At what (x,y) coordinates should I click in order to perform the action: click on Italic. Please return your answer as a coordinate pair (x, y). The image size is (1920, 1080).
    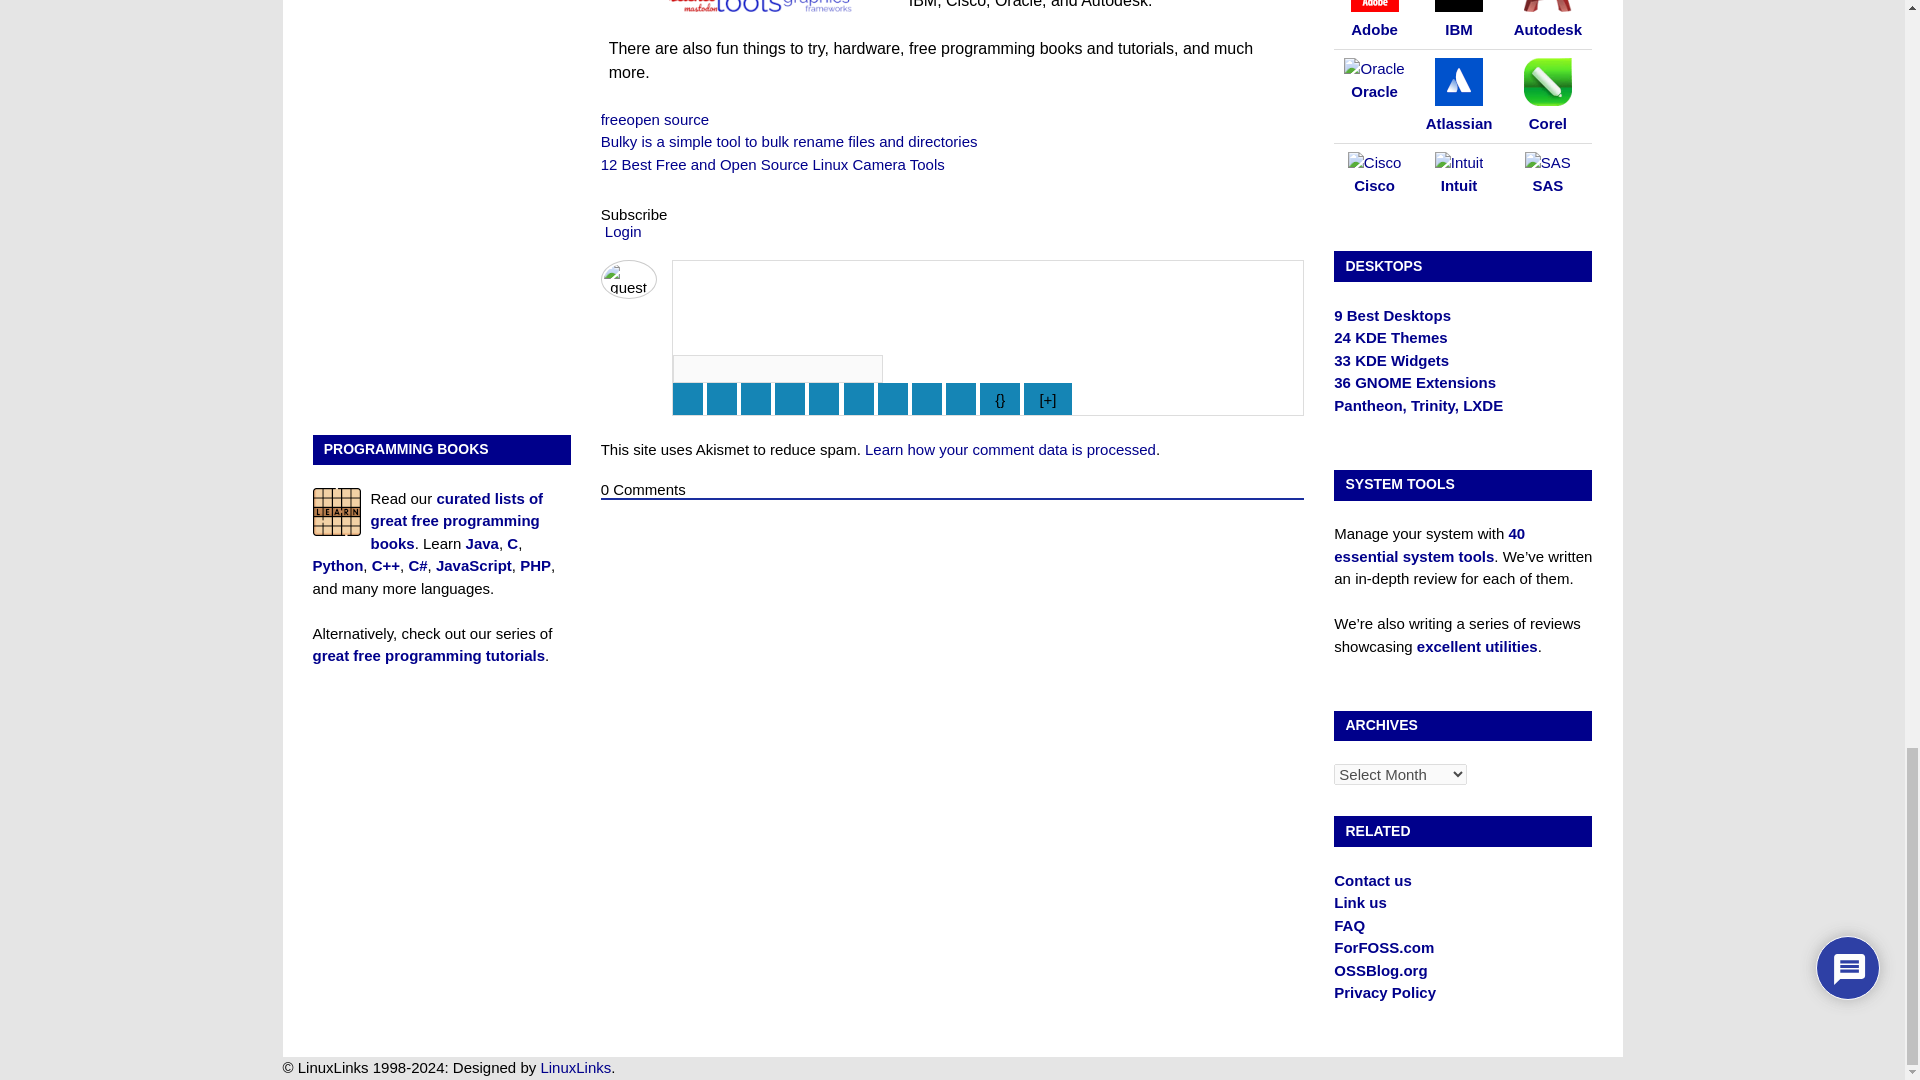
    Looking at the image, I should click on (722, 398).